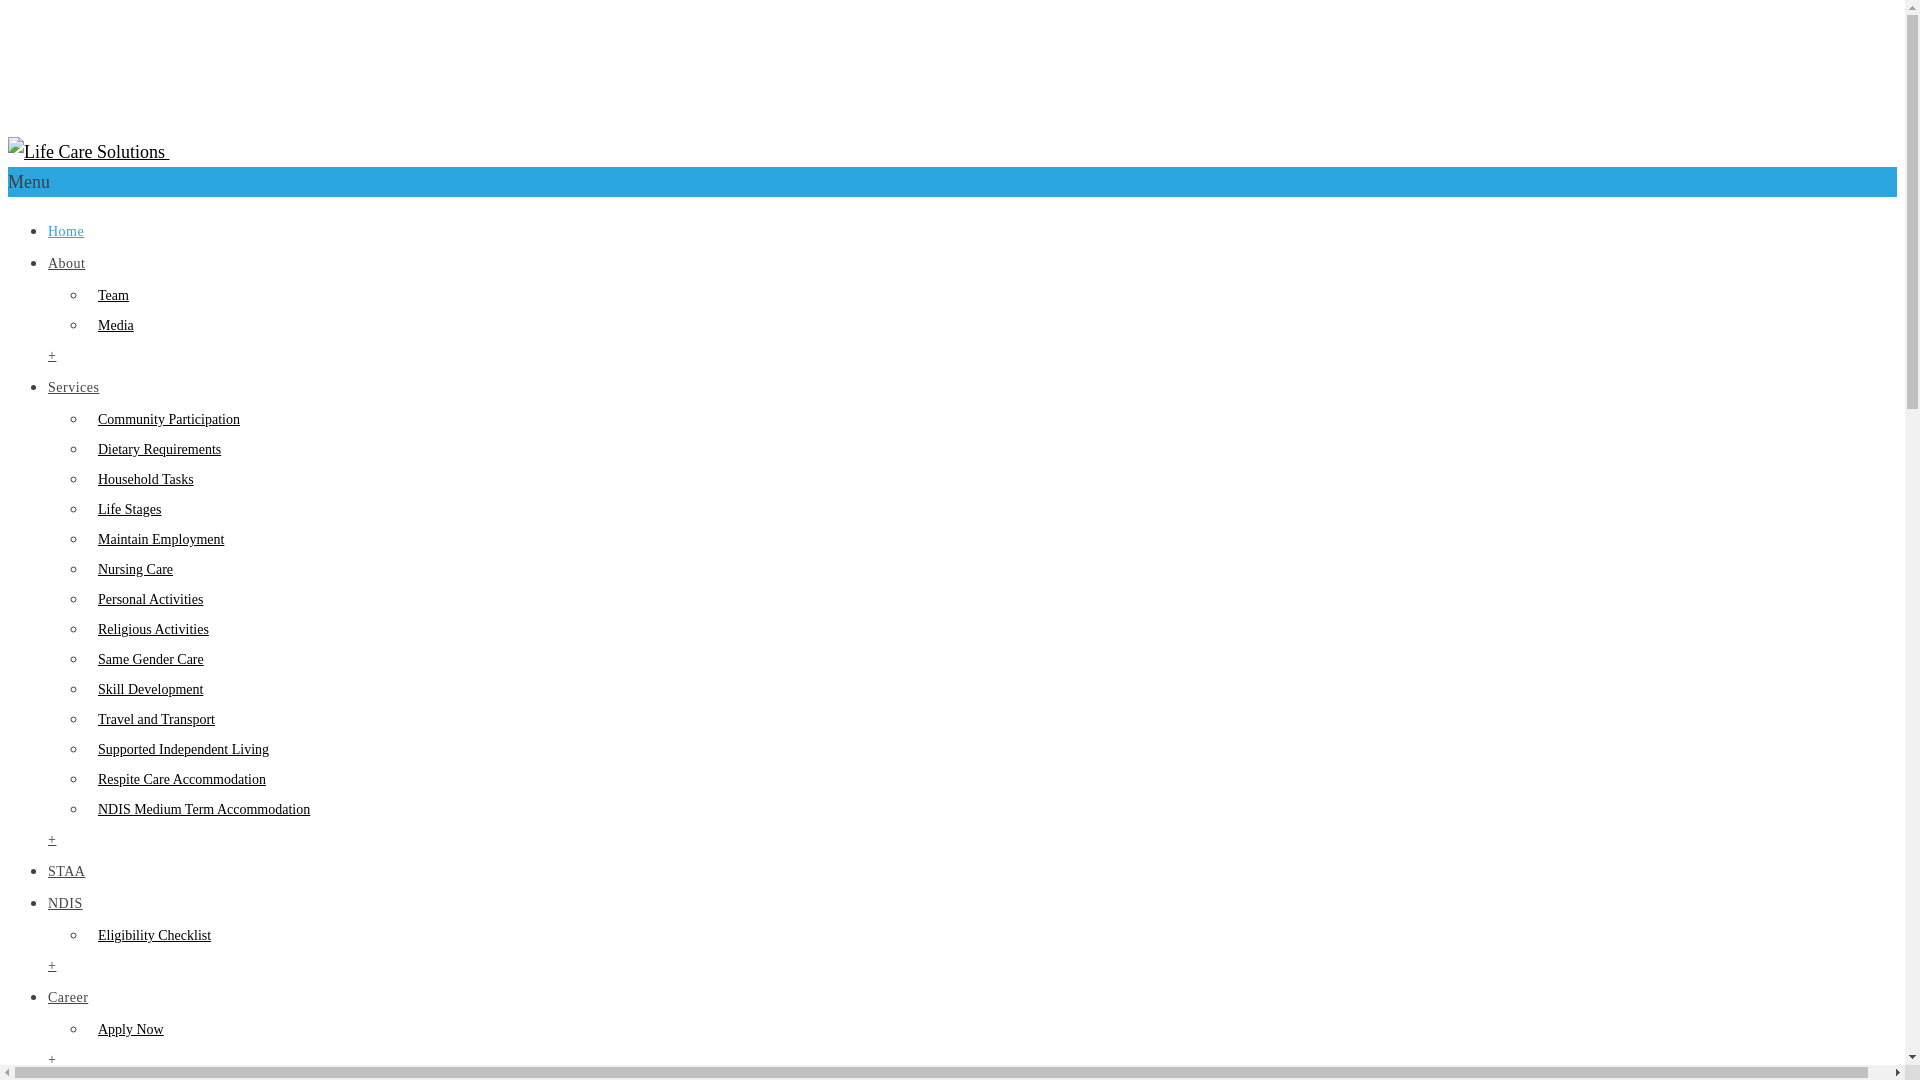 The height and width of the screenshot is (1080, 1920). Describe the element at coordinates (141, 480) in the screenshot. I see `Household Tasks` at that location.